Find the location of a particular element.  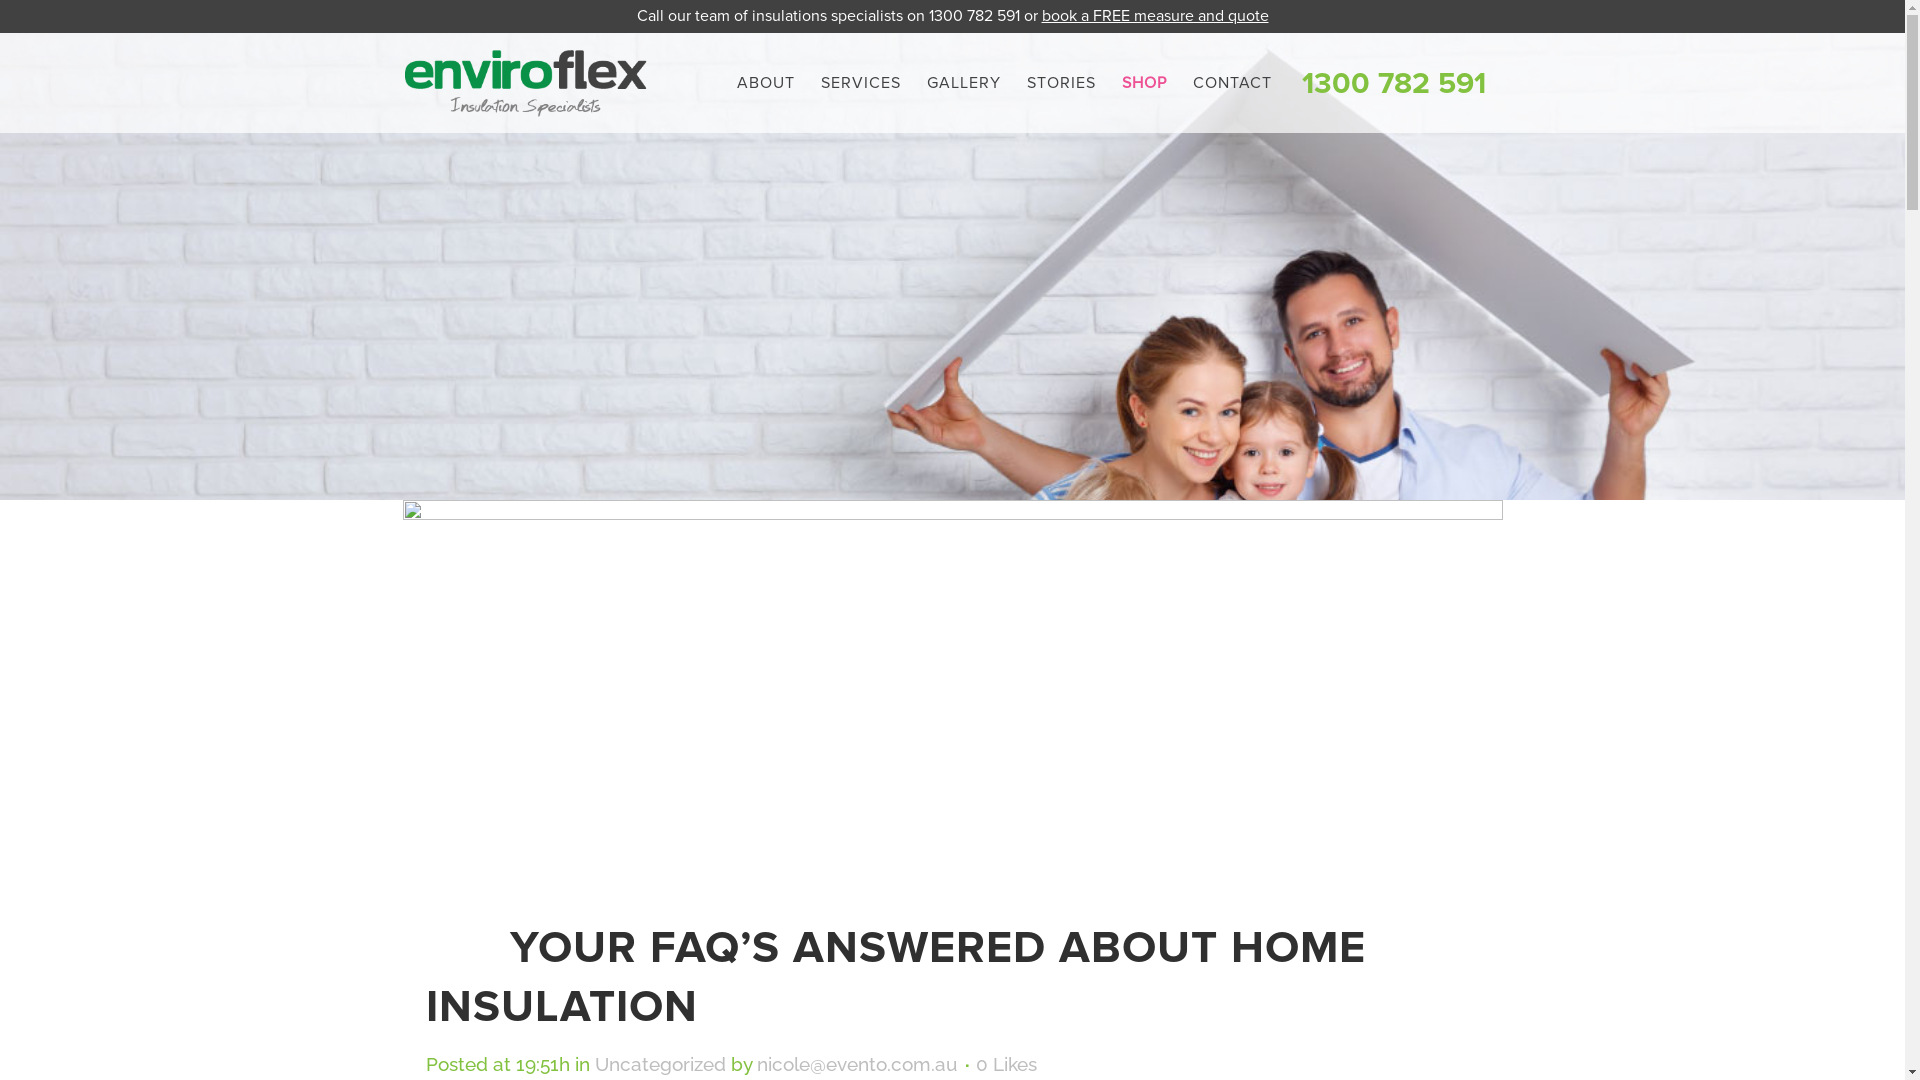

CONTACT is located at coordinates (1232, 83).